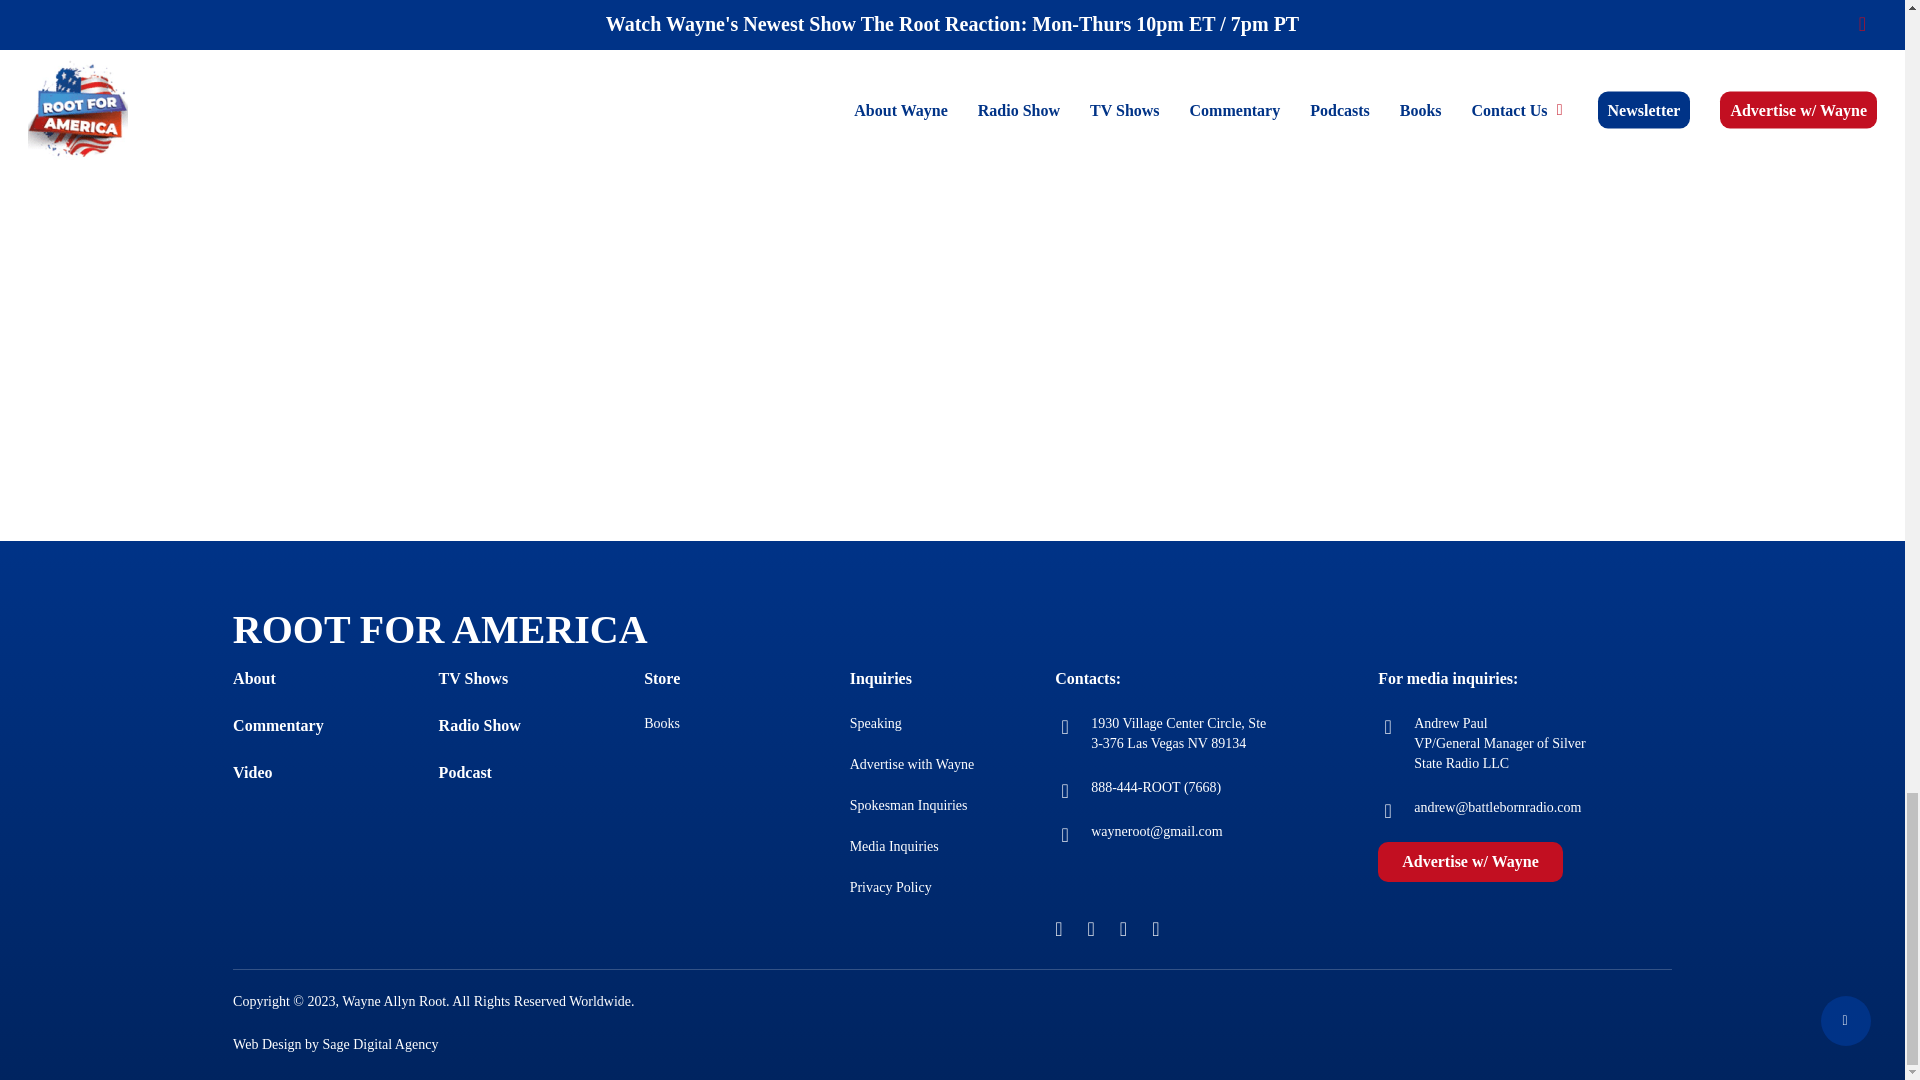 The width and height of the screenshot is (1920, 1080). I want to click on Commentary, so click(278, 726).